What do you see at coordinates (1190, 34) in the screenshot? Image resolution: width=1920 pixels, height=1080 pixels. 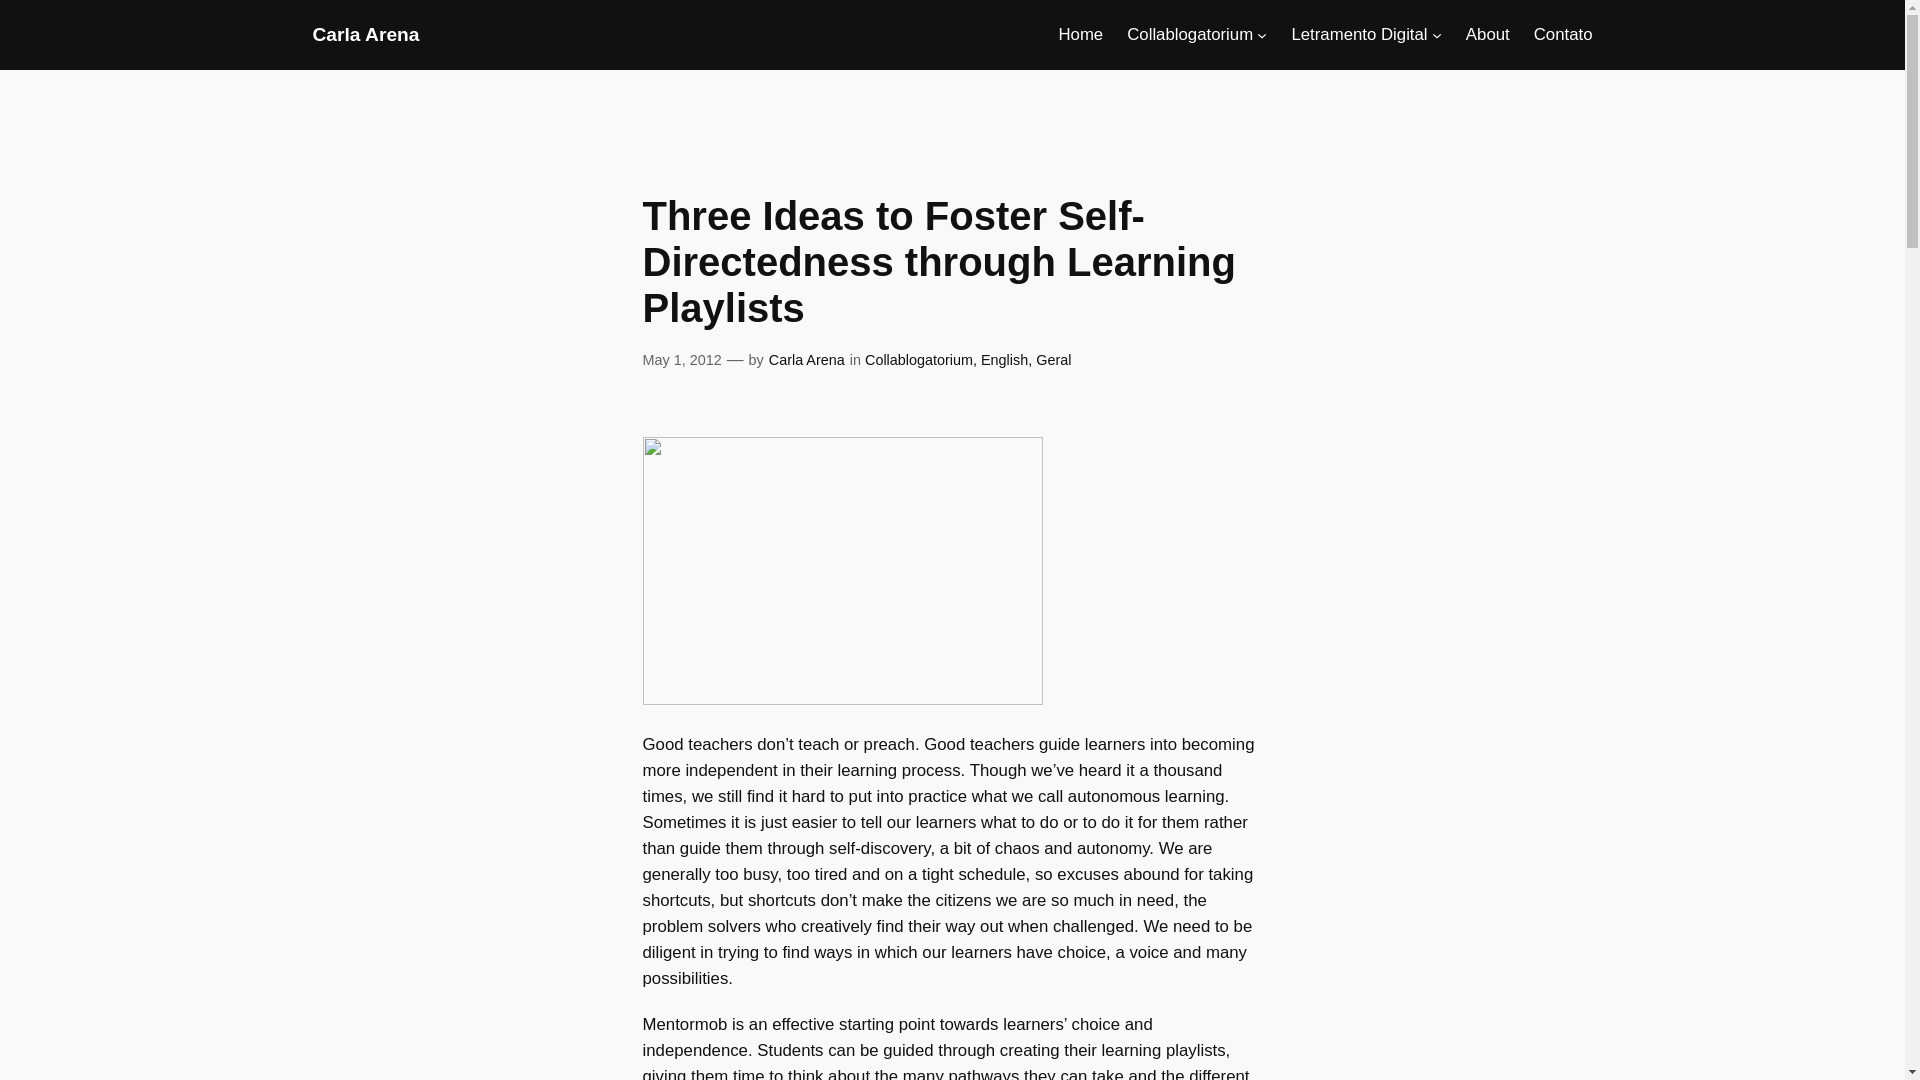 I see `Collablogatorium` at bounding box center [1190, 34].